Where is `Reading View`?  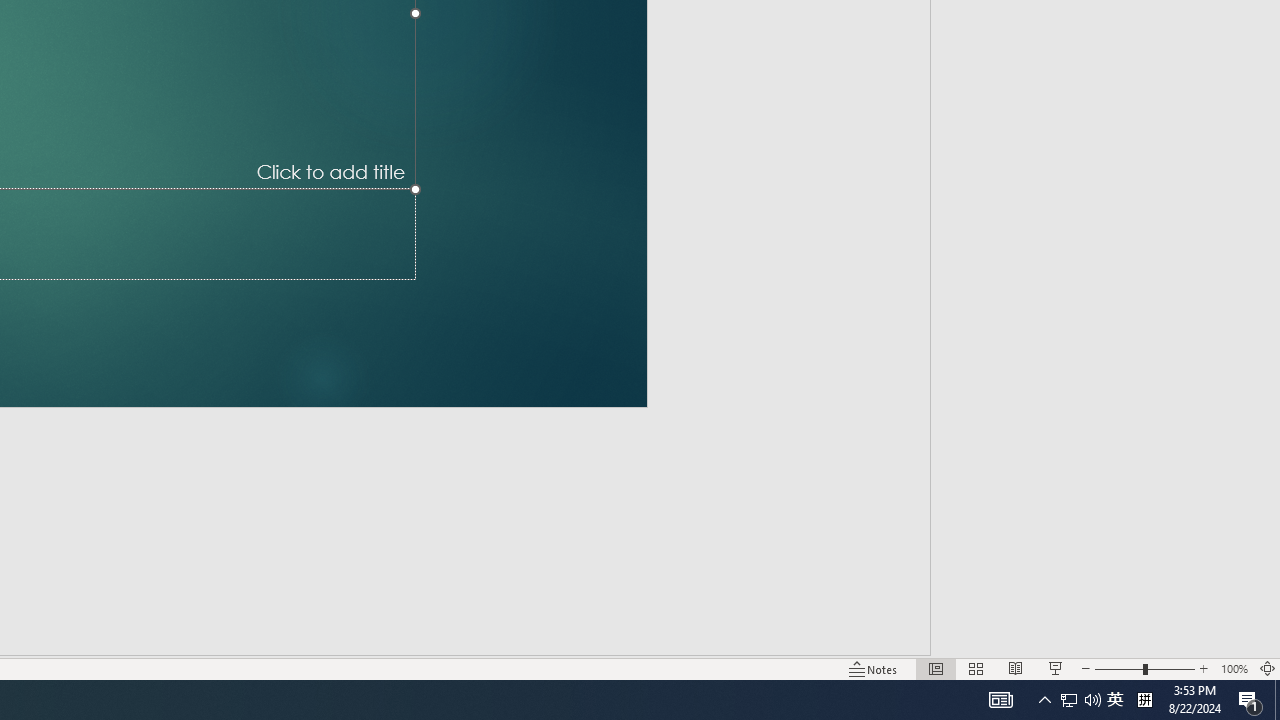
Reading View is located at coordinates (1015, 668).